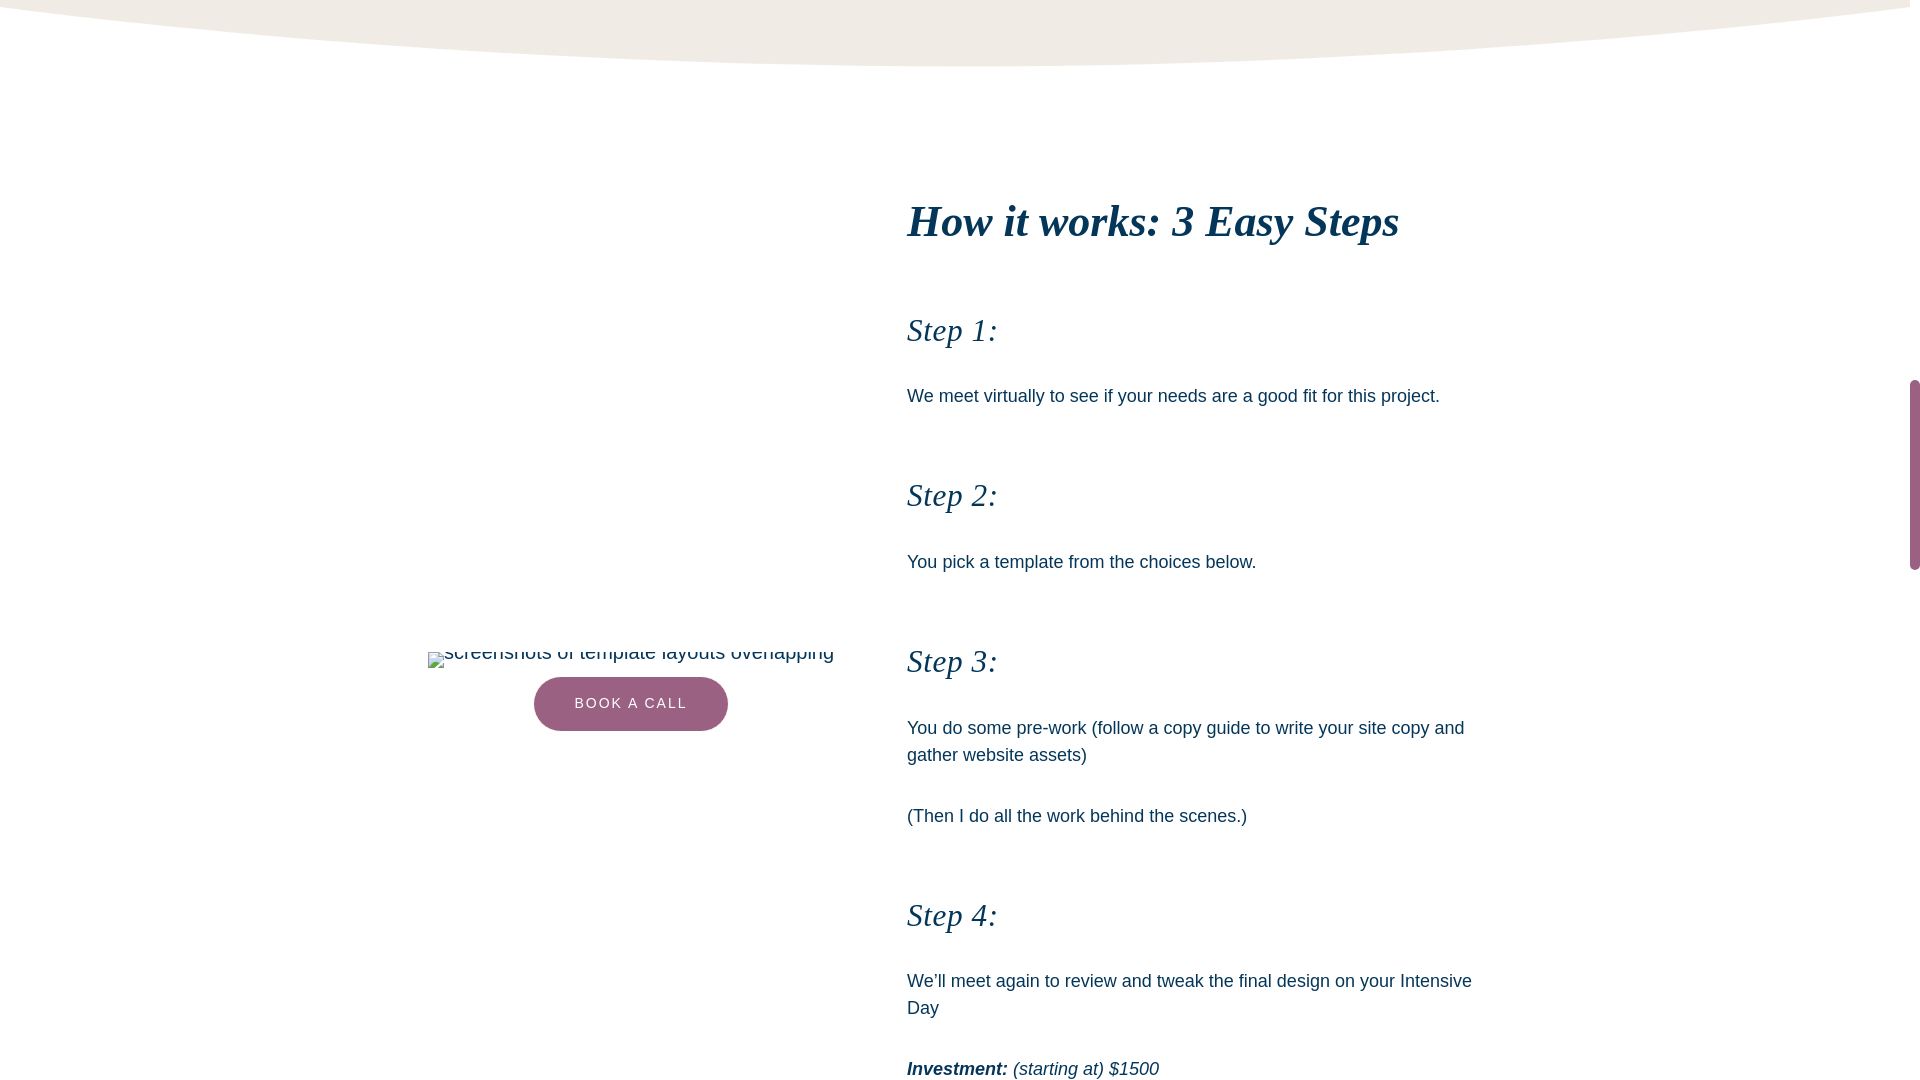 This screenshot has height=1080, width=1920. I want to click on BOOK A CALL, so click(630, 704).